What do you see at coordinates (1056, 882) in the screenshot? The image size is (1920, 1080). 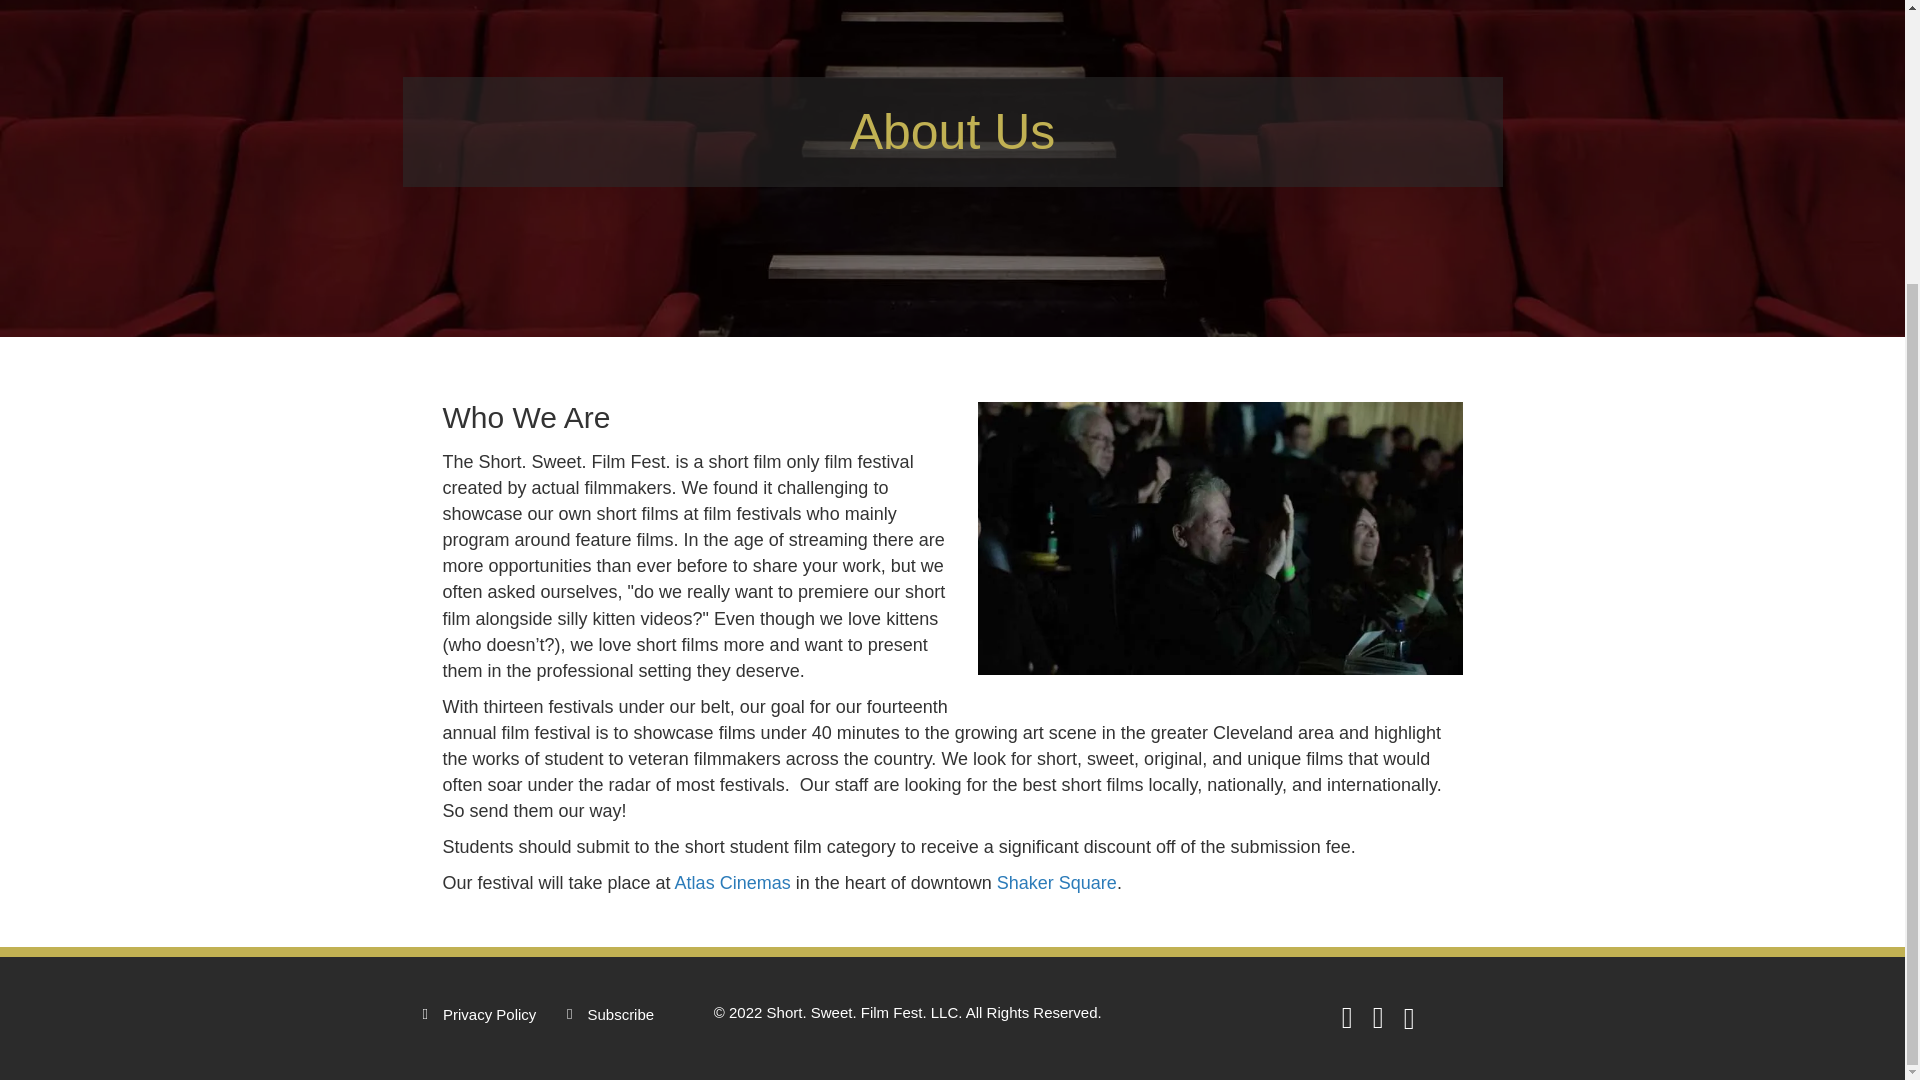 I see `Shaker Square` at bounding box center [1056, 882].